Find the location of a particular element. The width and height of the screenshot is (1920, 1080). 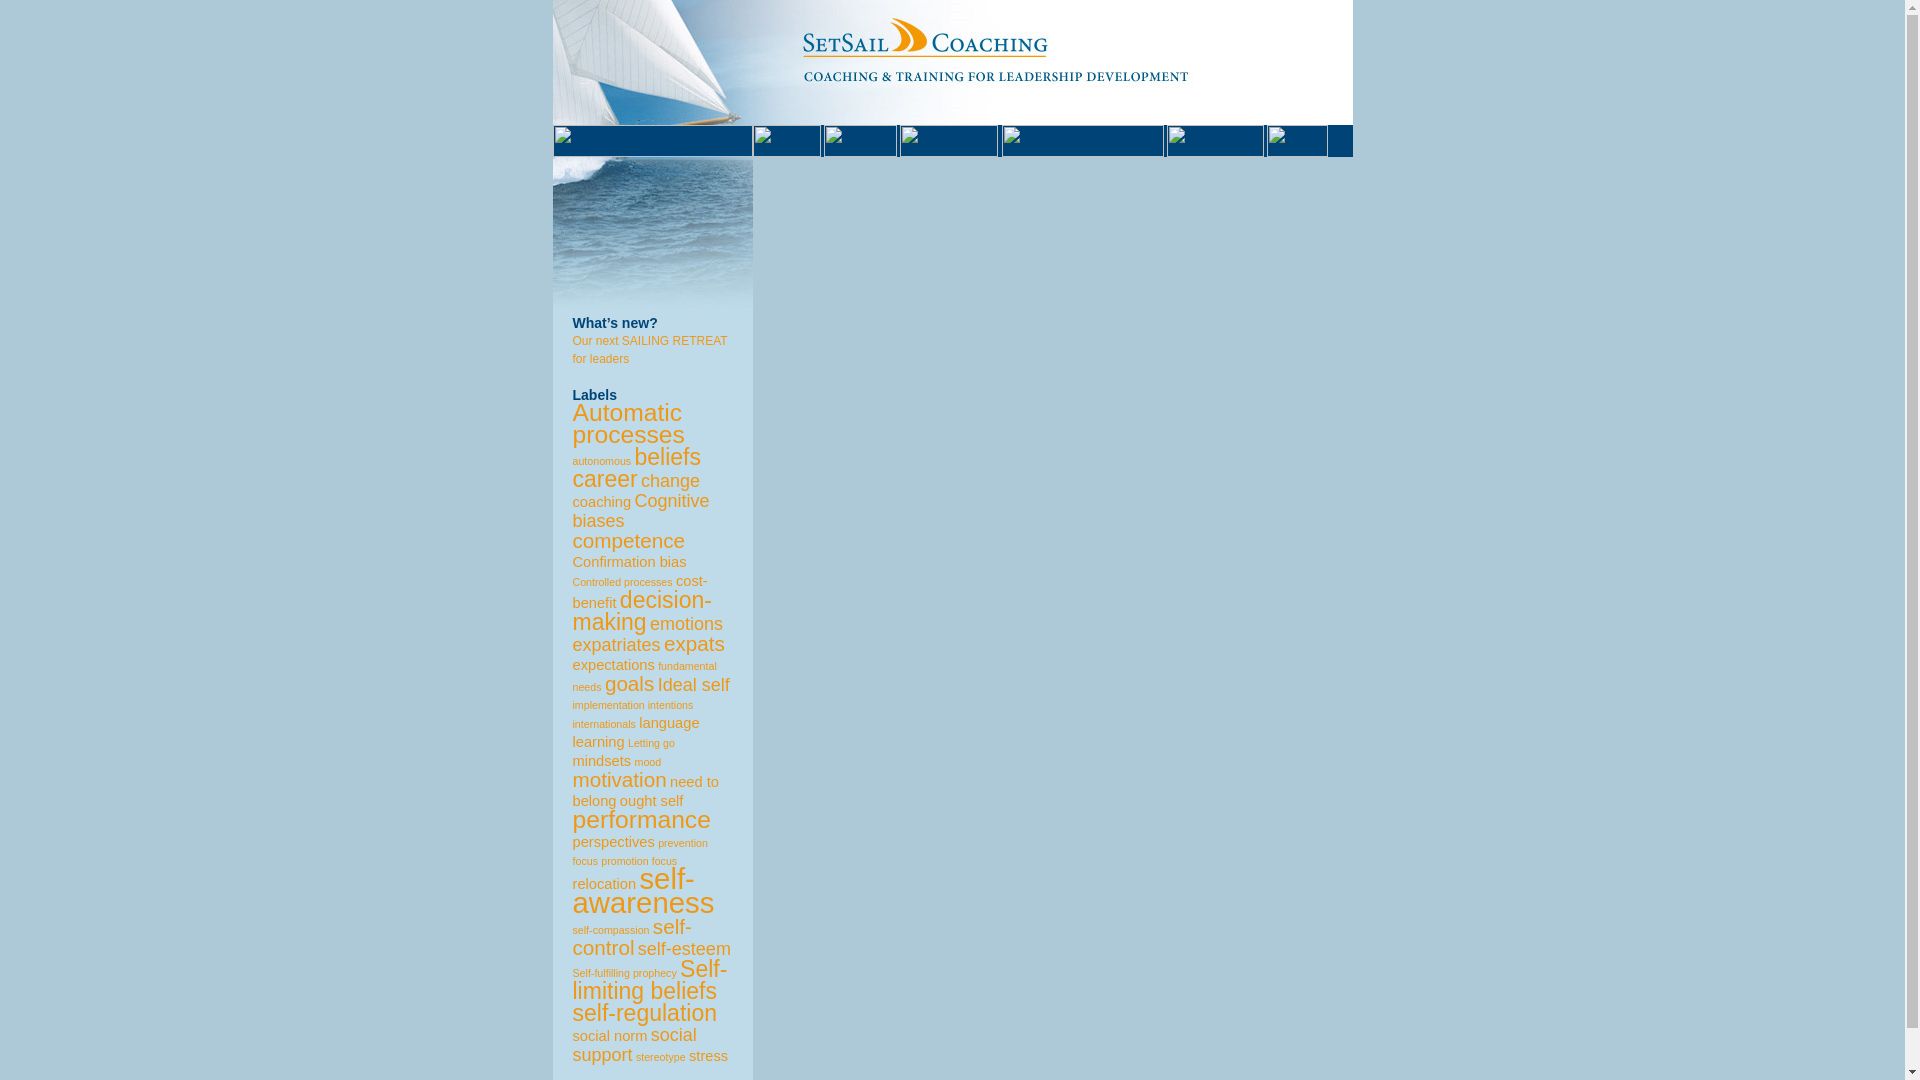

autonomous is located at coordinates (602, 460).